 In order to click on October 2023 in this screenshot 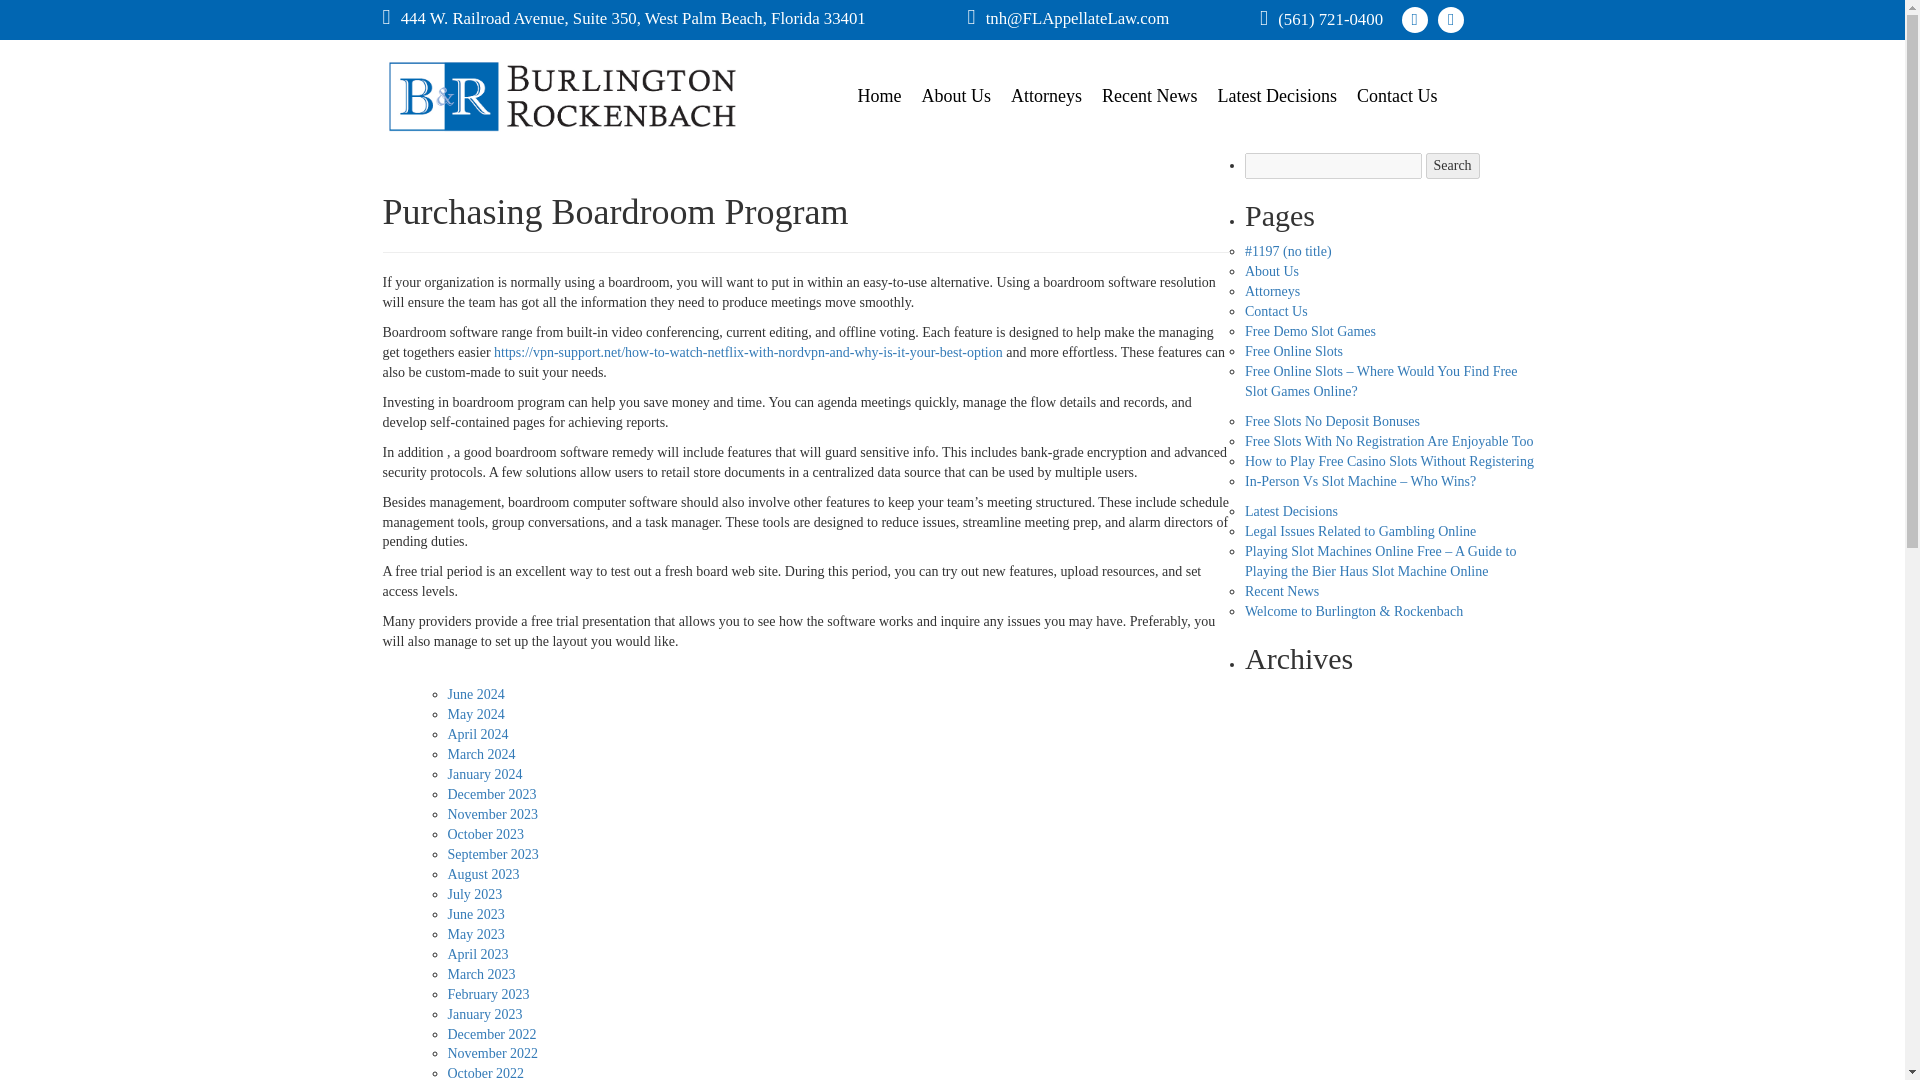, I will do `click(486, 834)`.